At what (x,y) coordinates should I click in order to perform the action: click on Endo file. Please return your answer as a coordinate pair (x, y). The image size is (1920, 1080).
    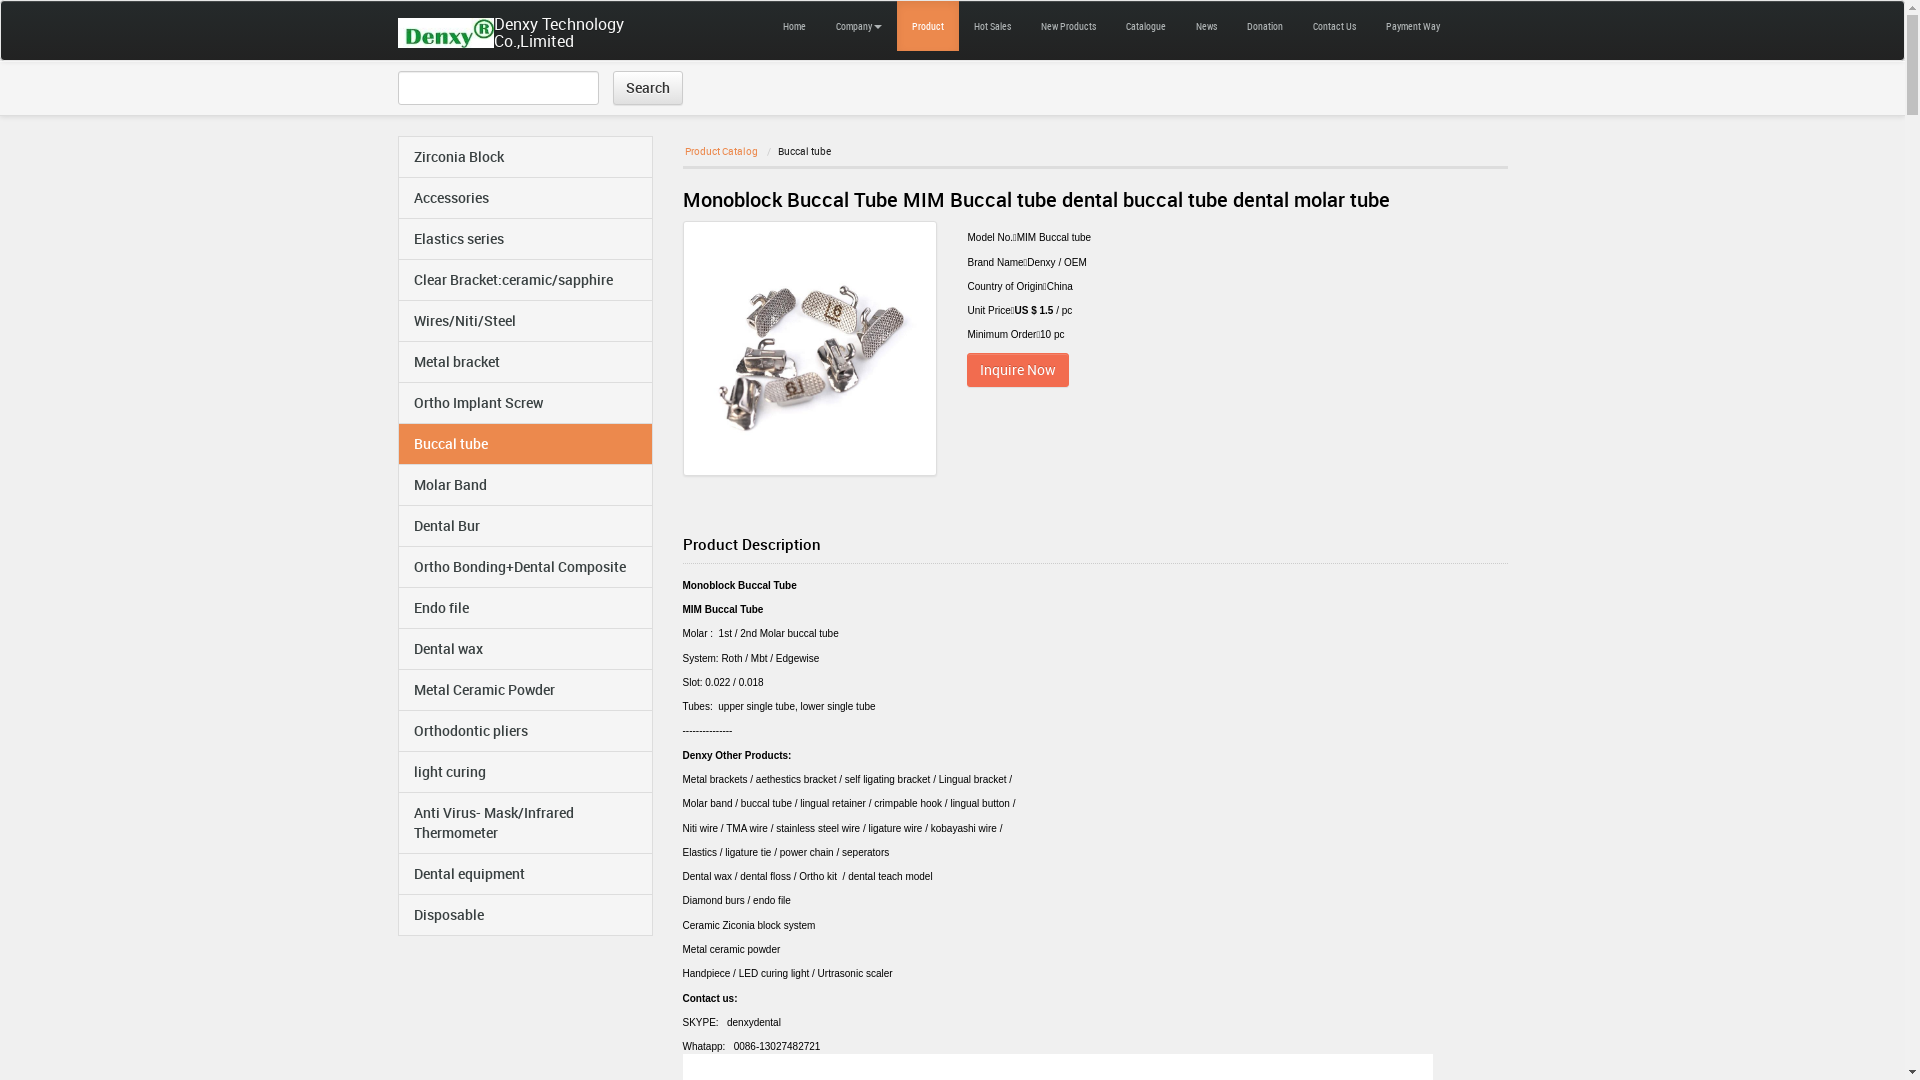
    Looking at the image, I should click on (524, 608).